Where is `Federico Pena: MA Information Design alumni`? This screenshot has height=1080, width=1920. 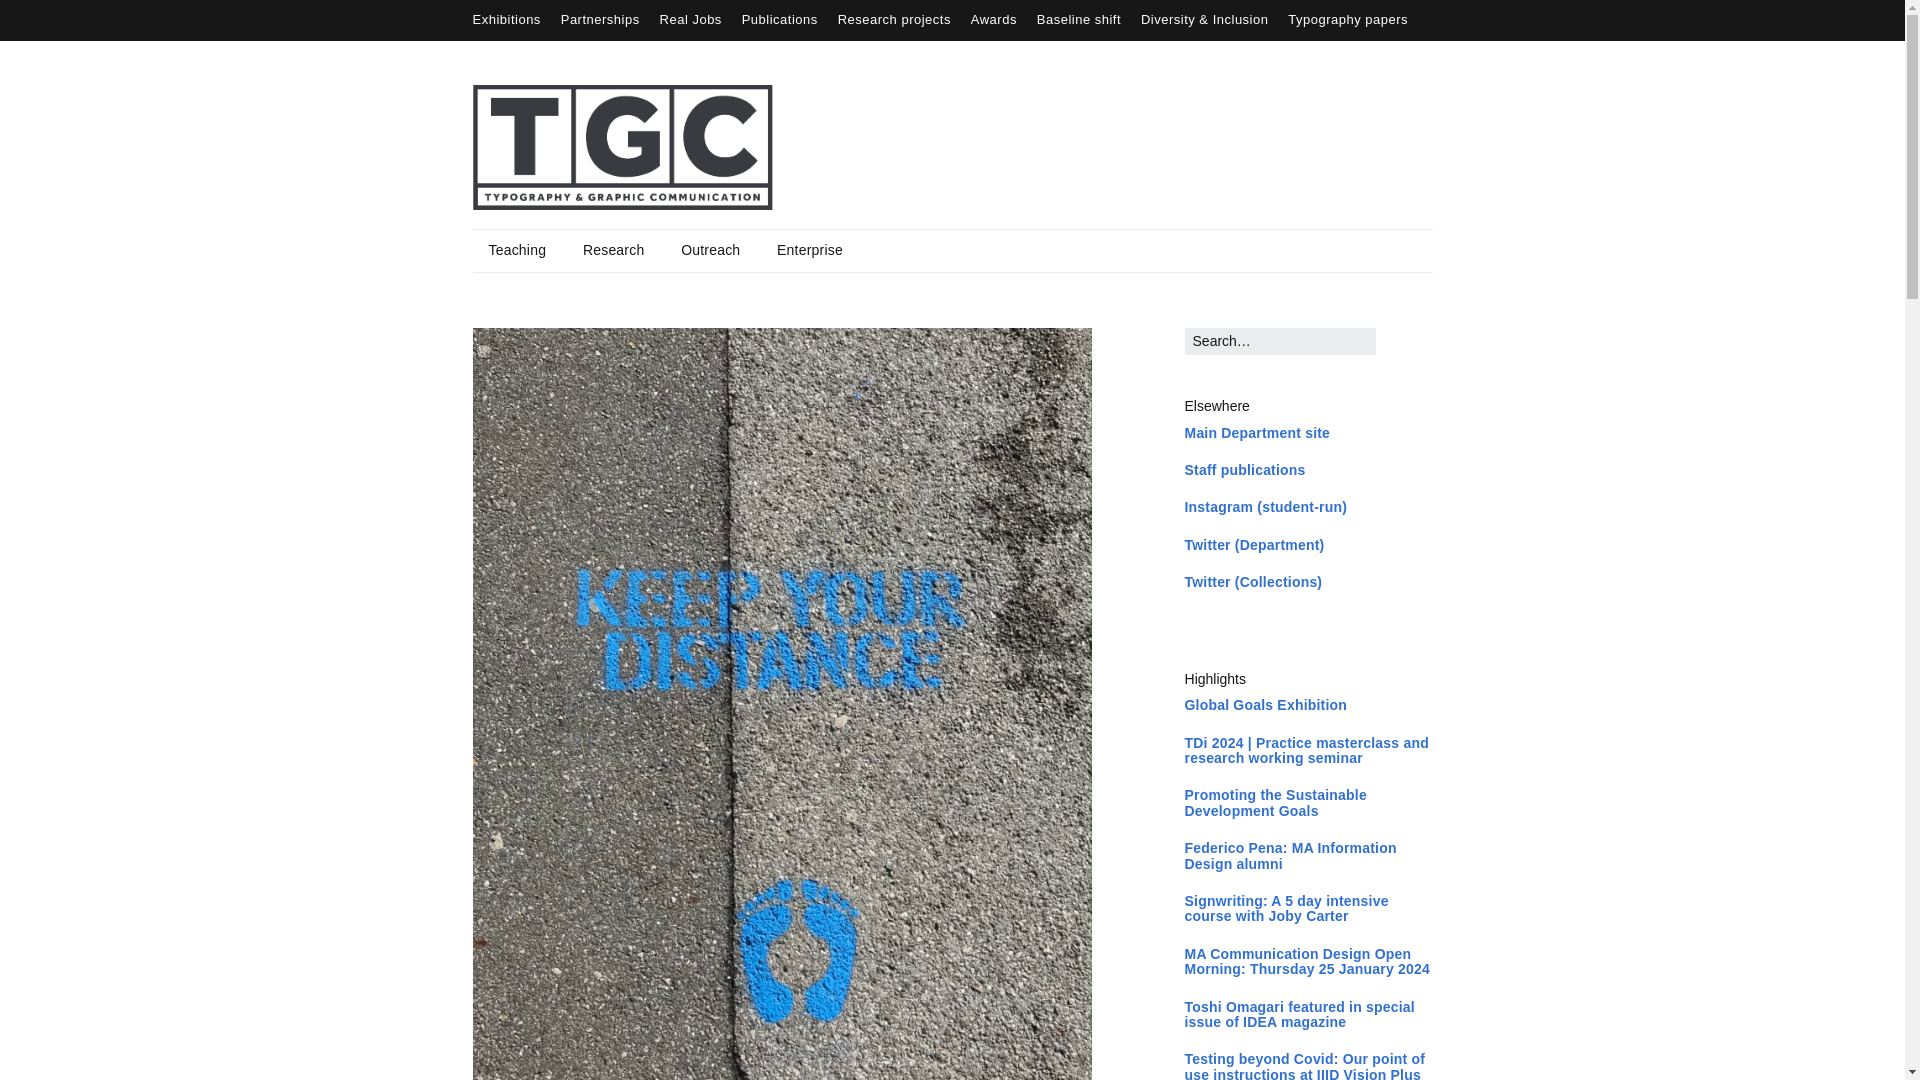
Federico Pena: MA Information Design alumni is located at coordinates (1290, 855).